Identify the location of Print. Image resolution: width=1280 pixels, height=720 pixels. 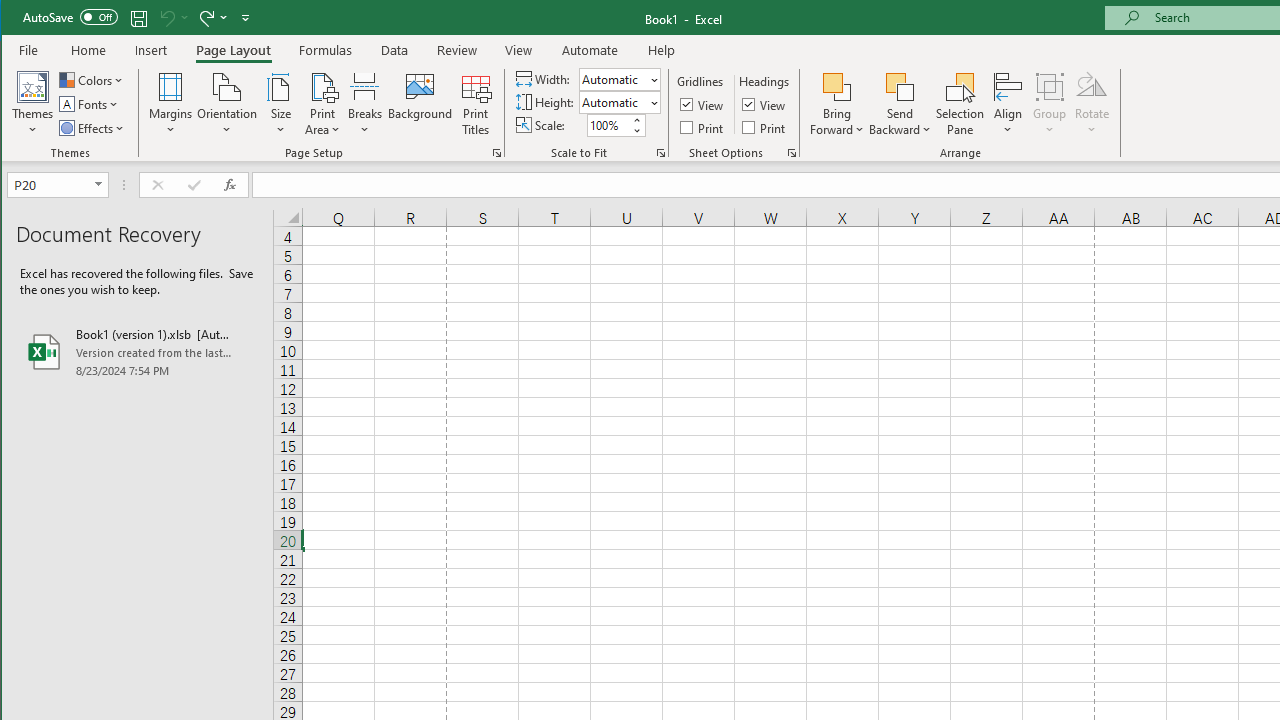
(765, 126).